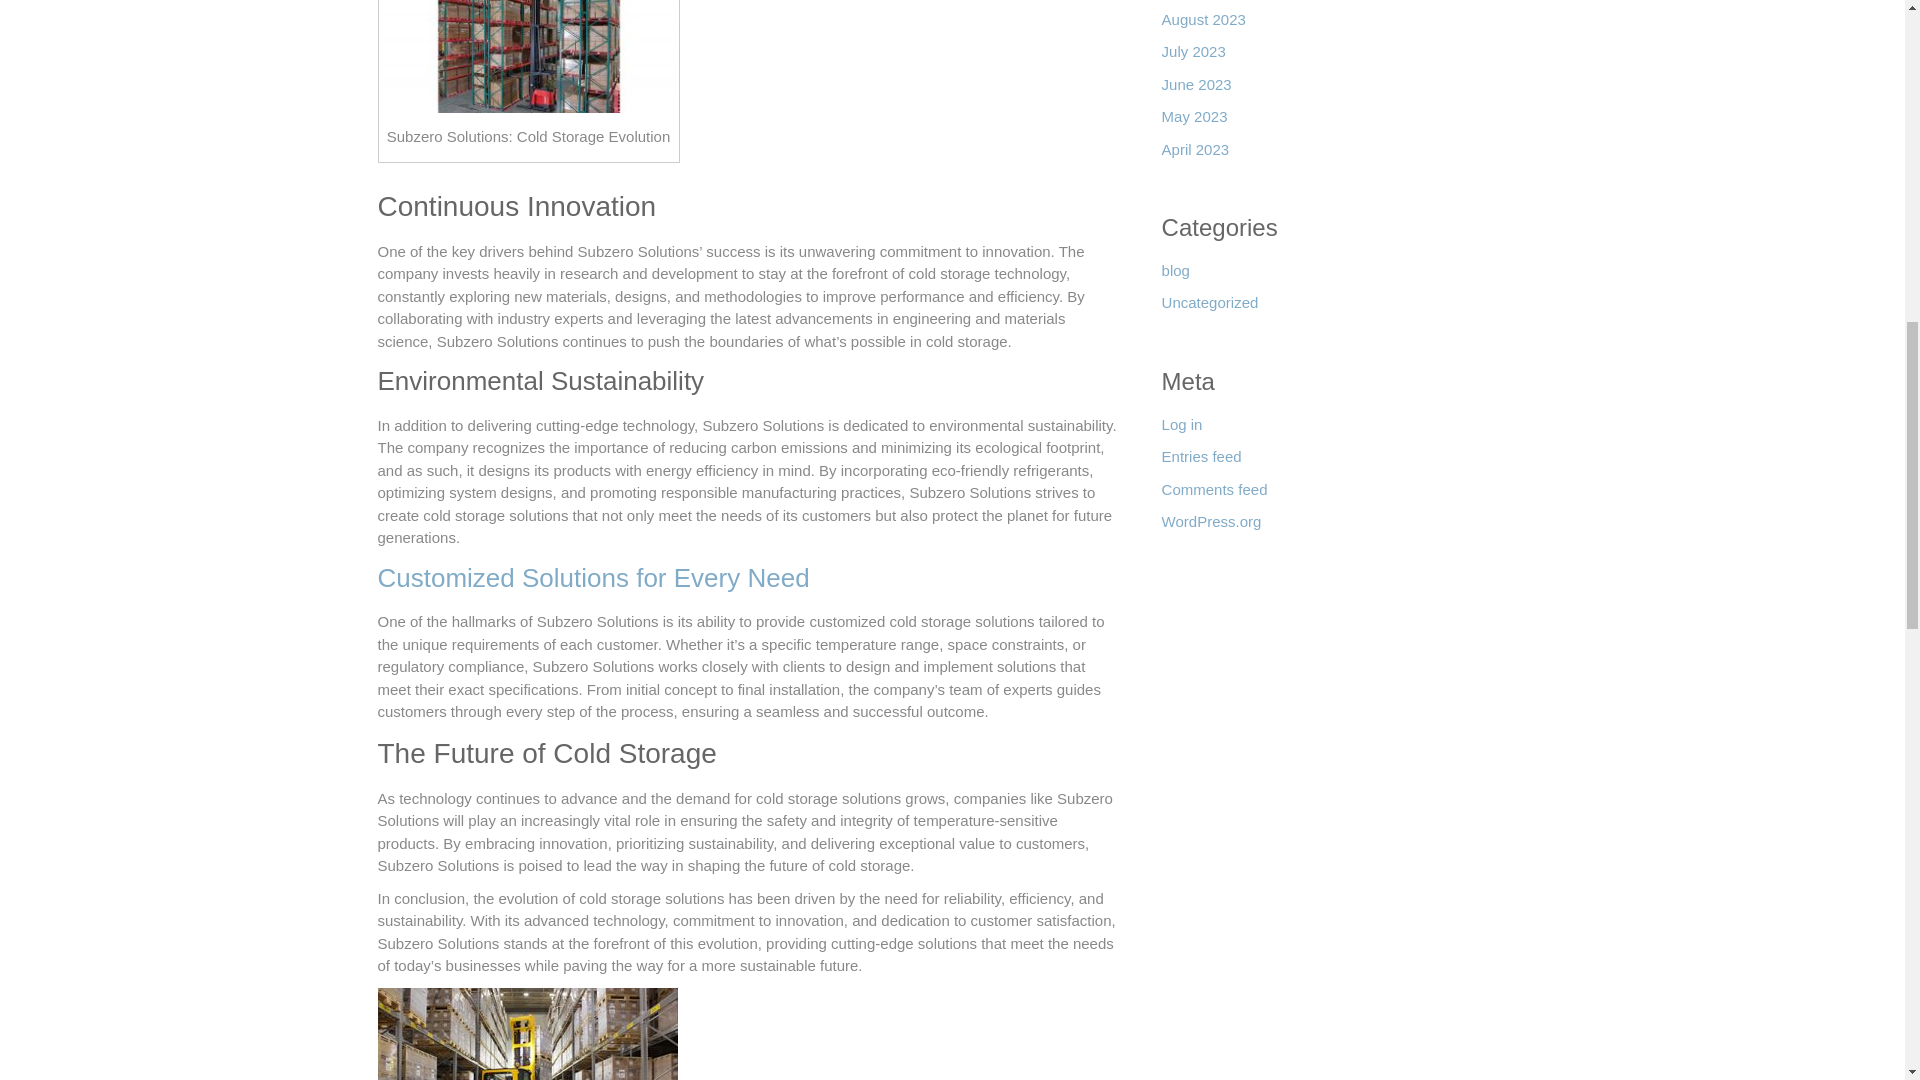  I want to click on Cold Storage Evolution, so click(528, 1034).